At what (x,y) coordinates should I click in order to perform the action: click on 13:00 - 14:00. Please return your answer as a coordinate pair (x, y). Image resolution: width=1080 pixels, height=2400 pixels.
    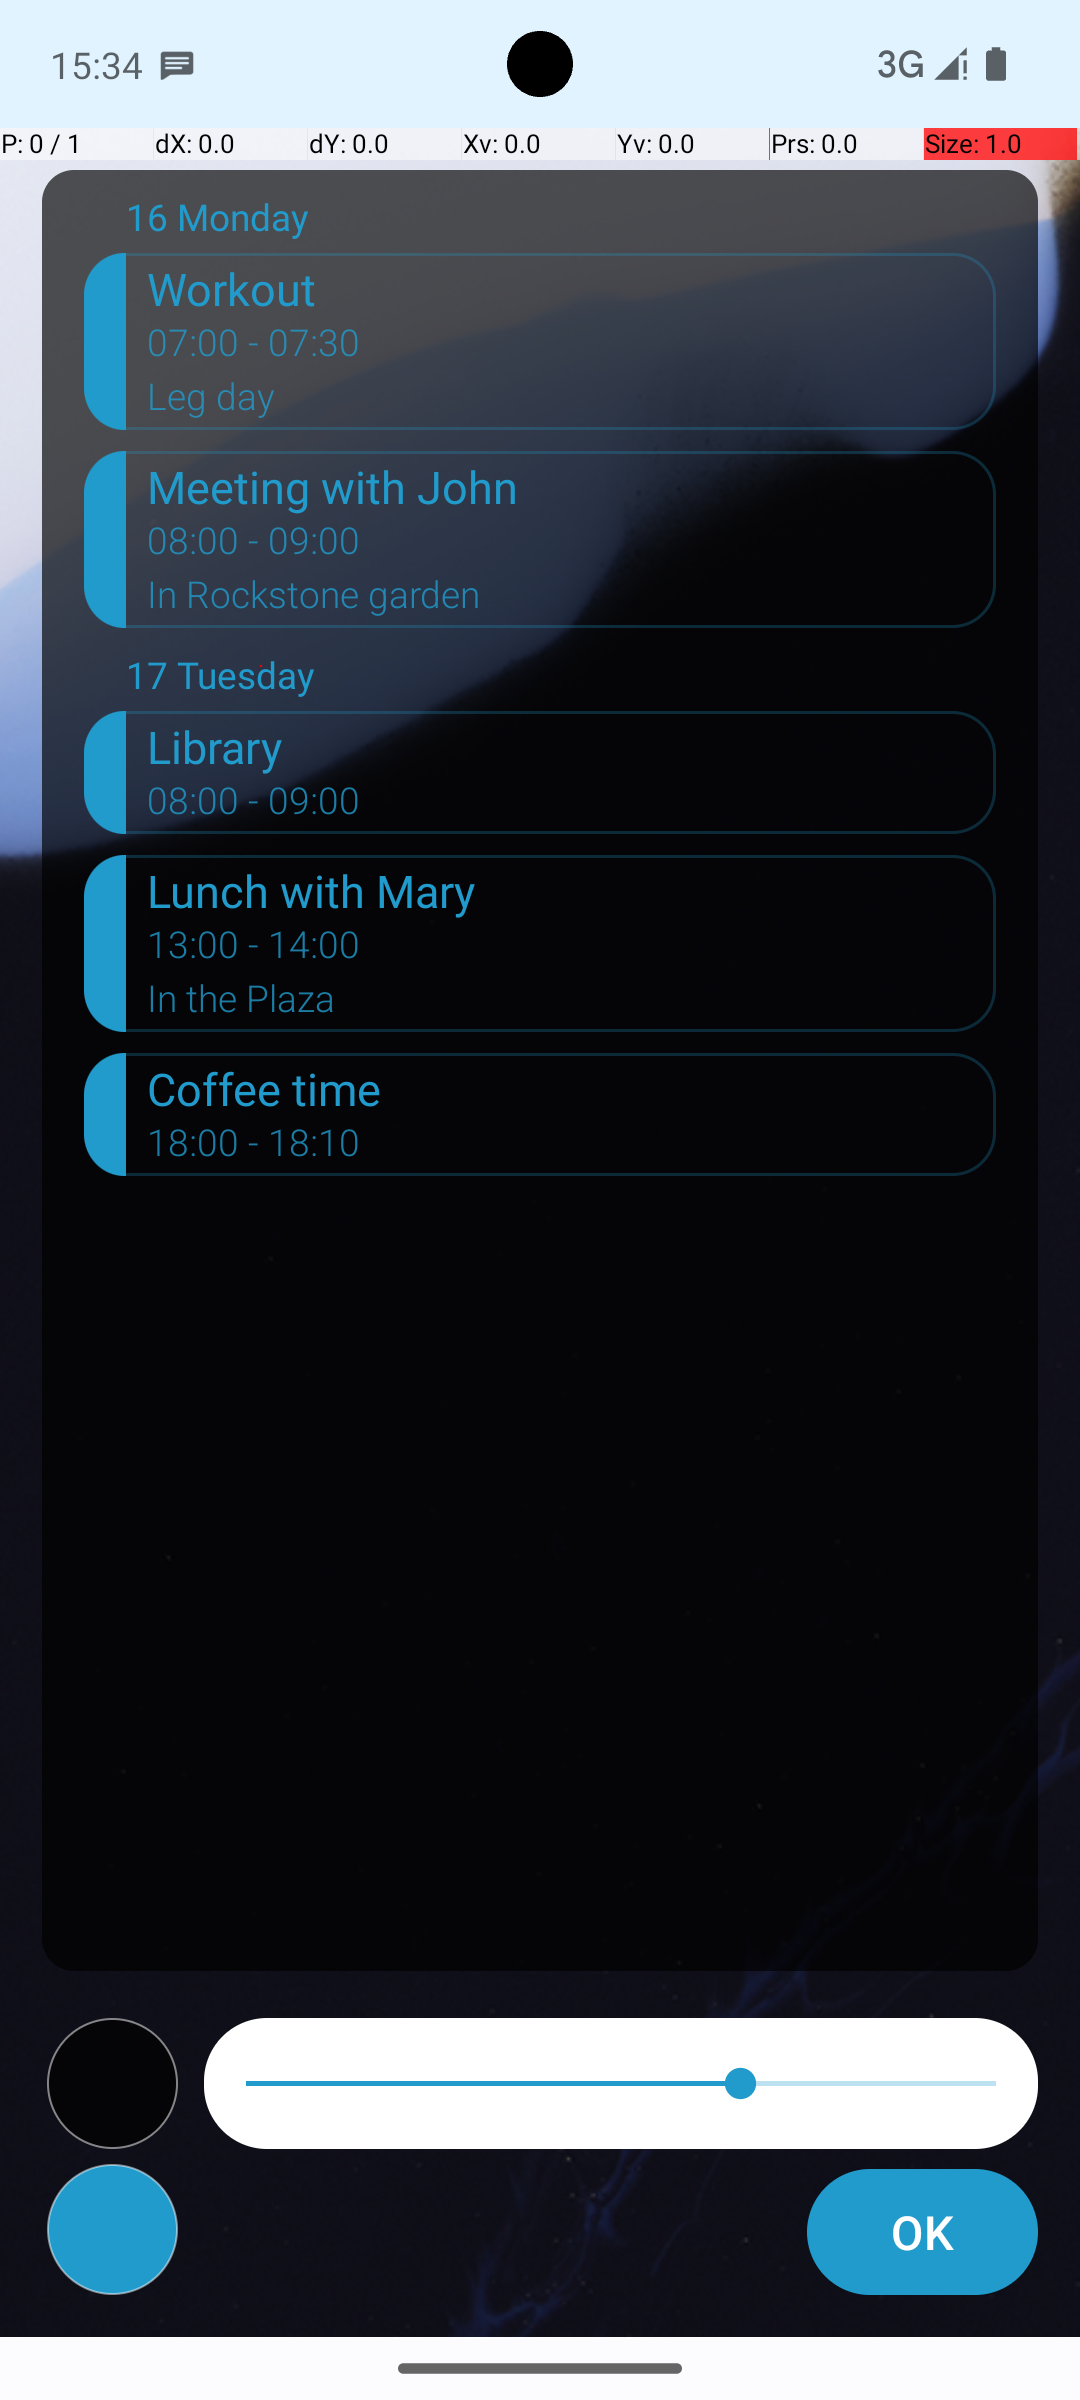
    Looking at the image, I should click on (254, 950).